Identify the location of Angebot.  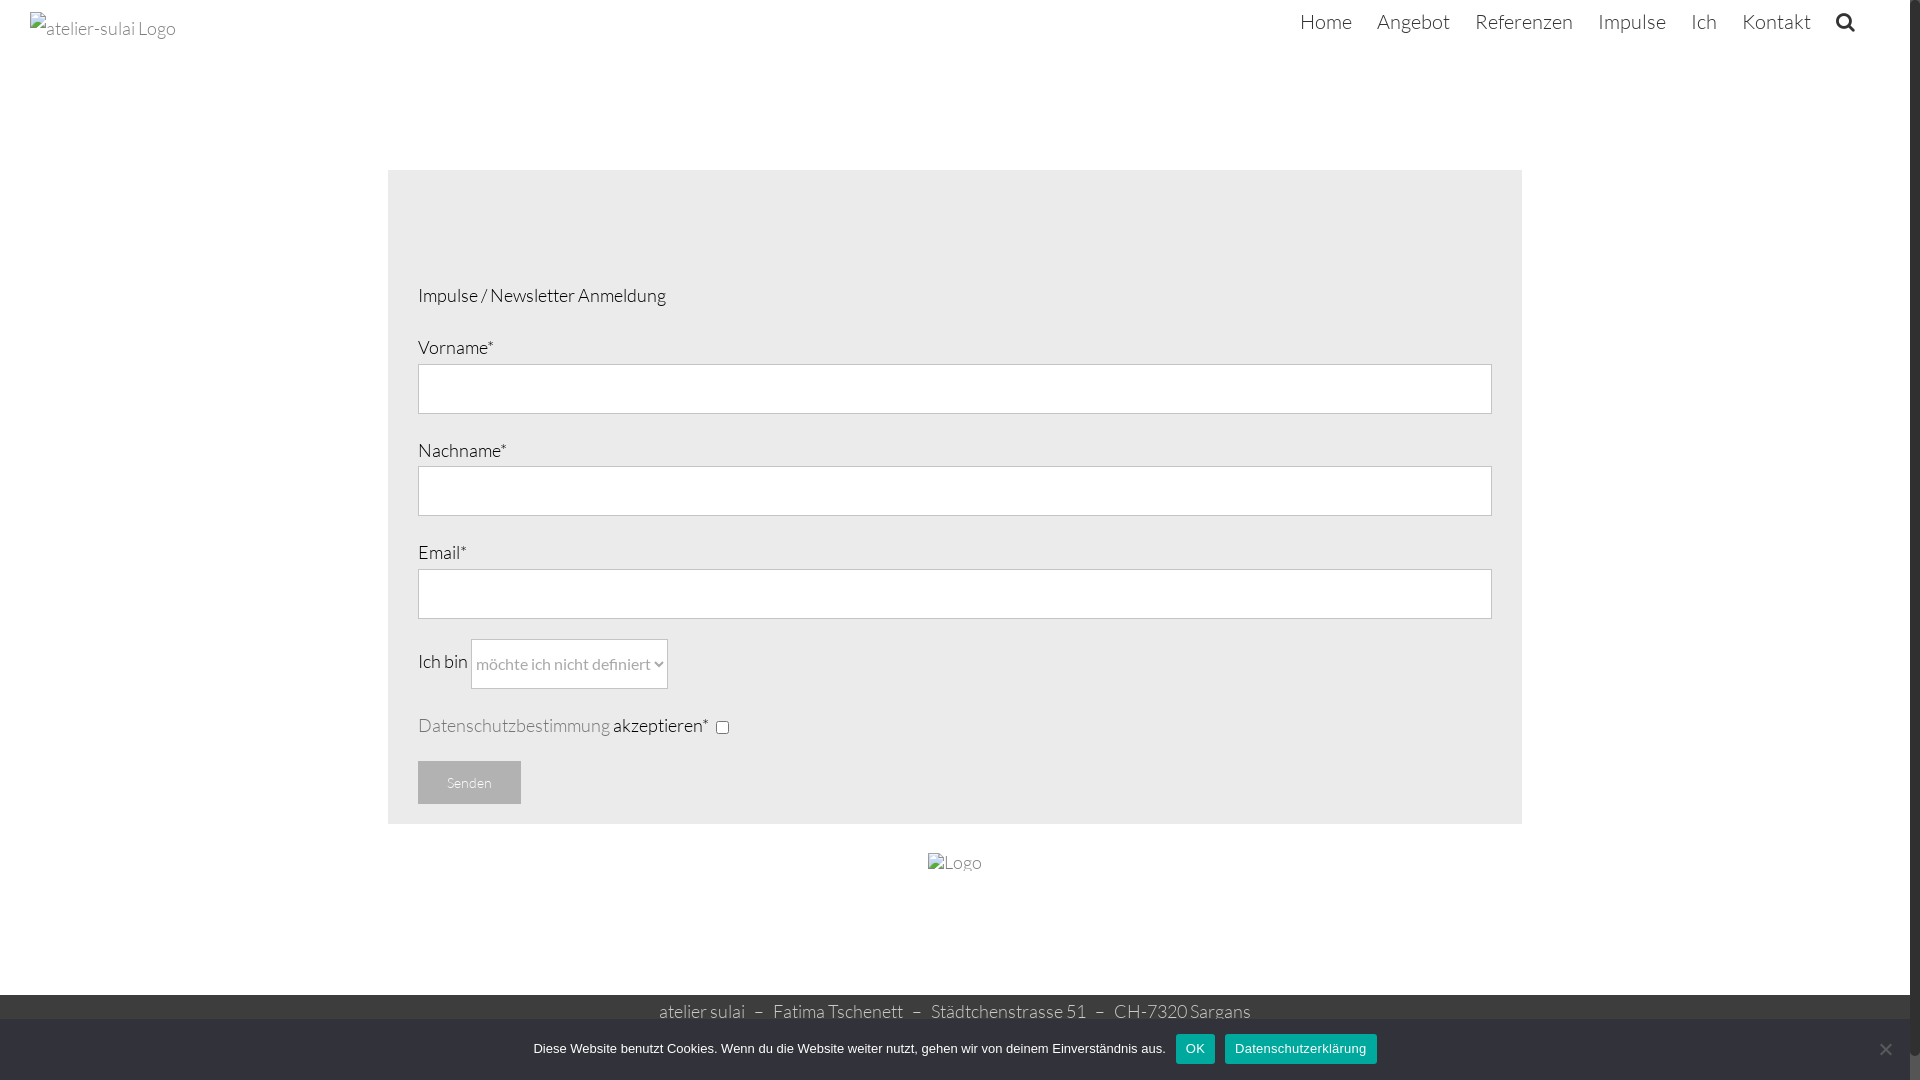
(1414, 22).